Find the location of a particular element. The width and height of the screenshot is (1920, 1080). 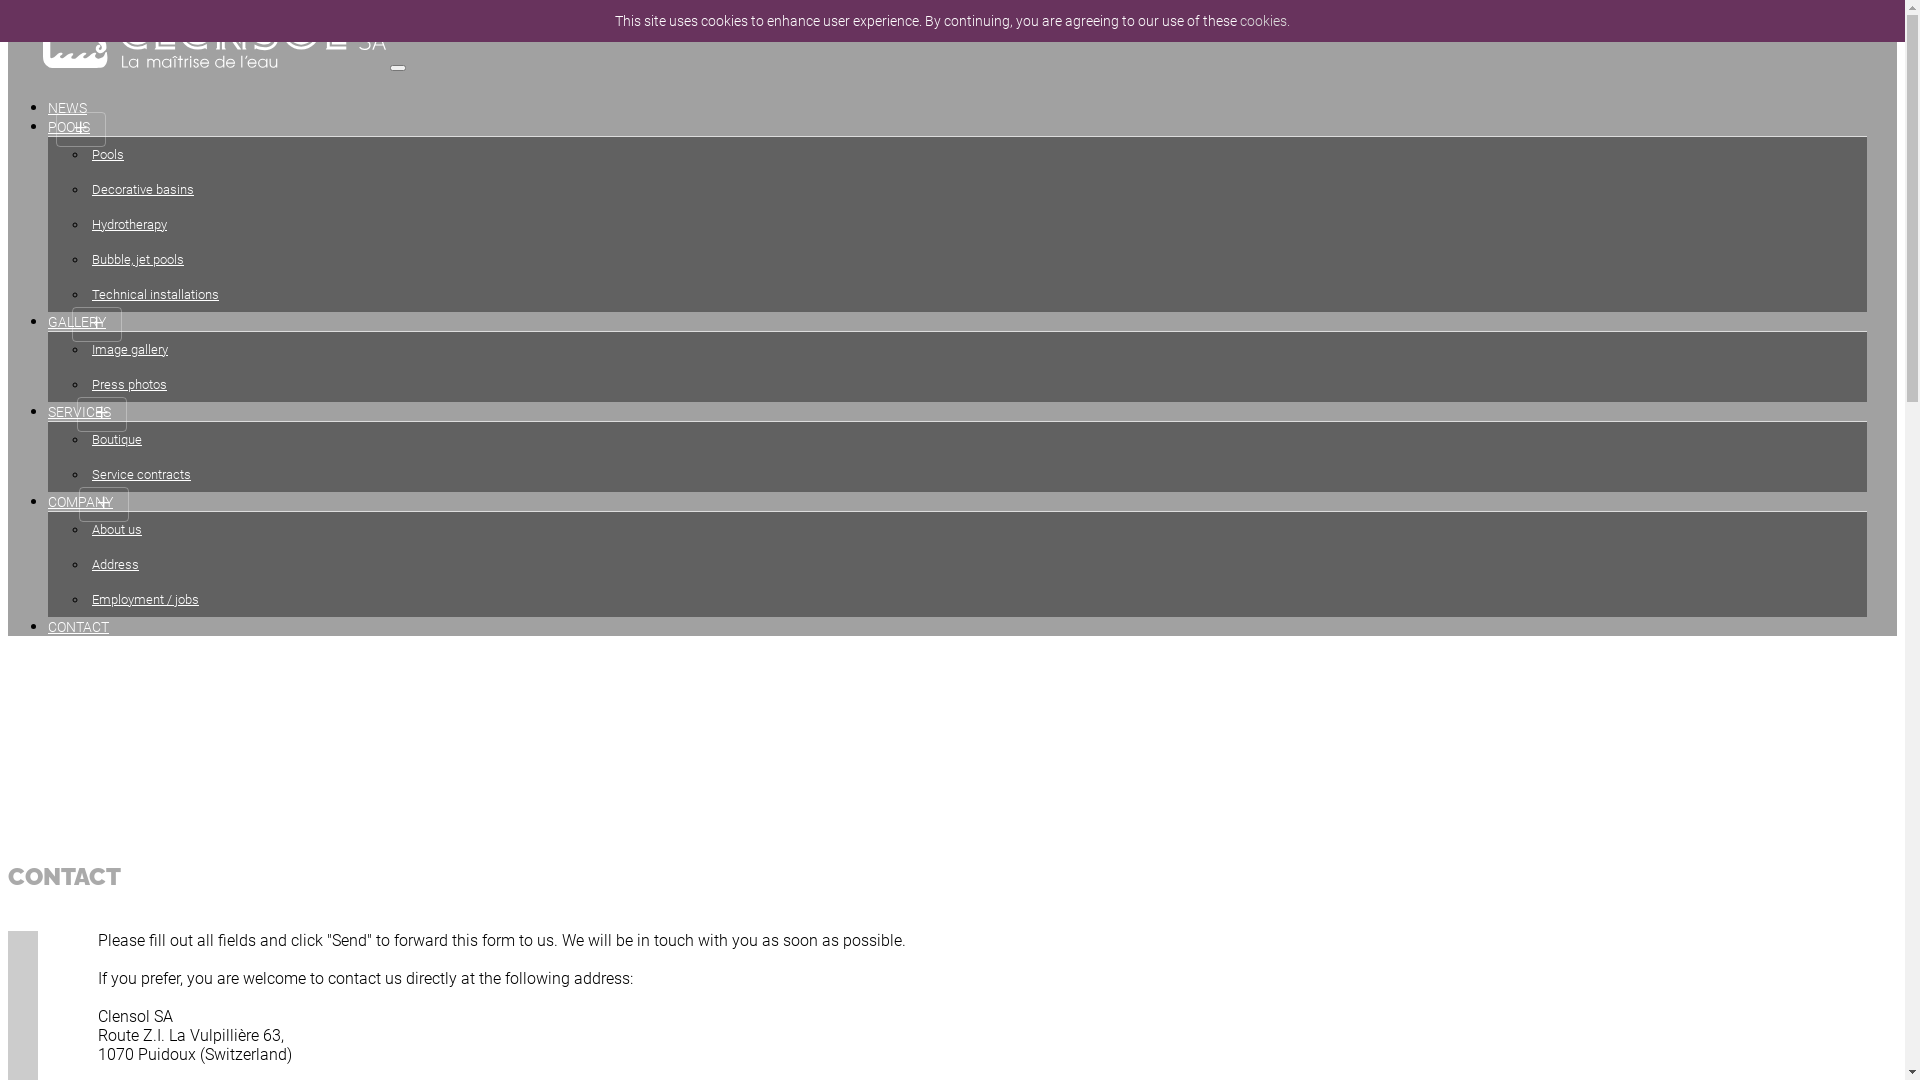

FRA is located at coordinates (13, 10).